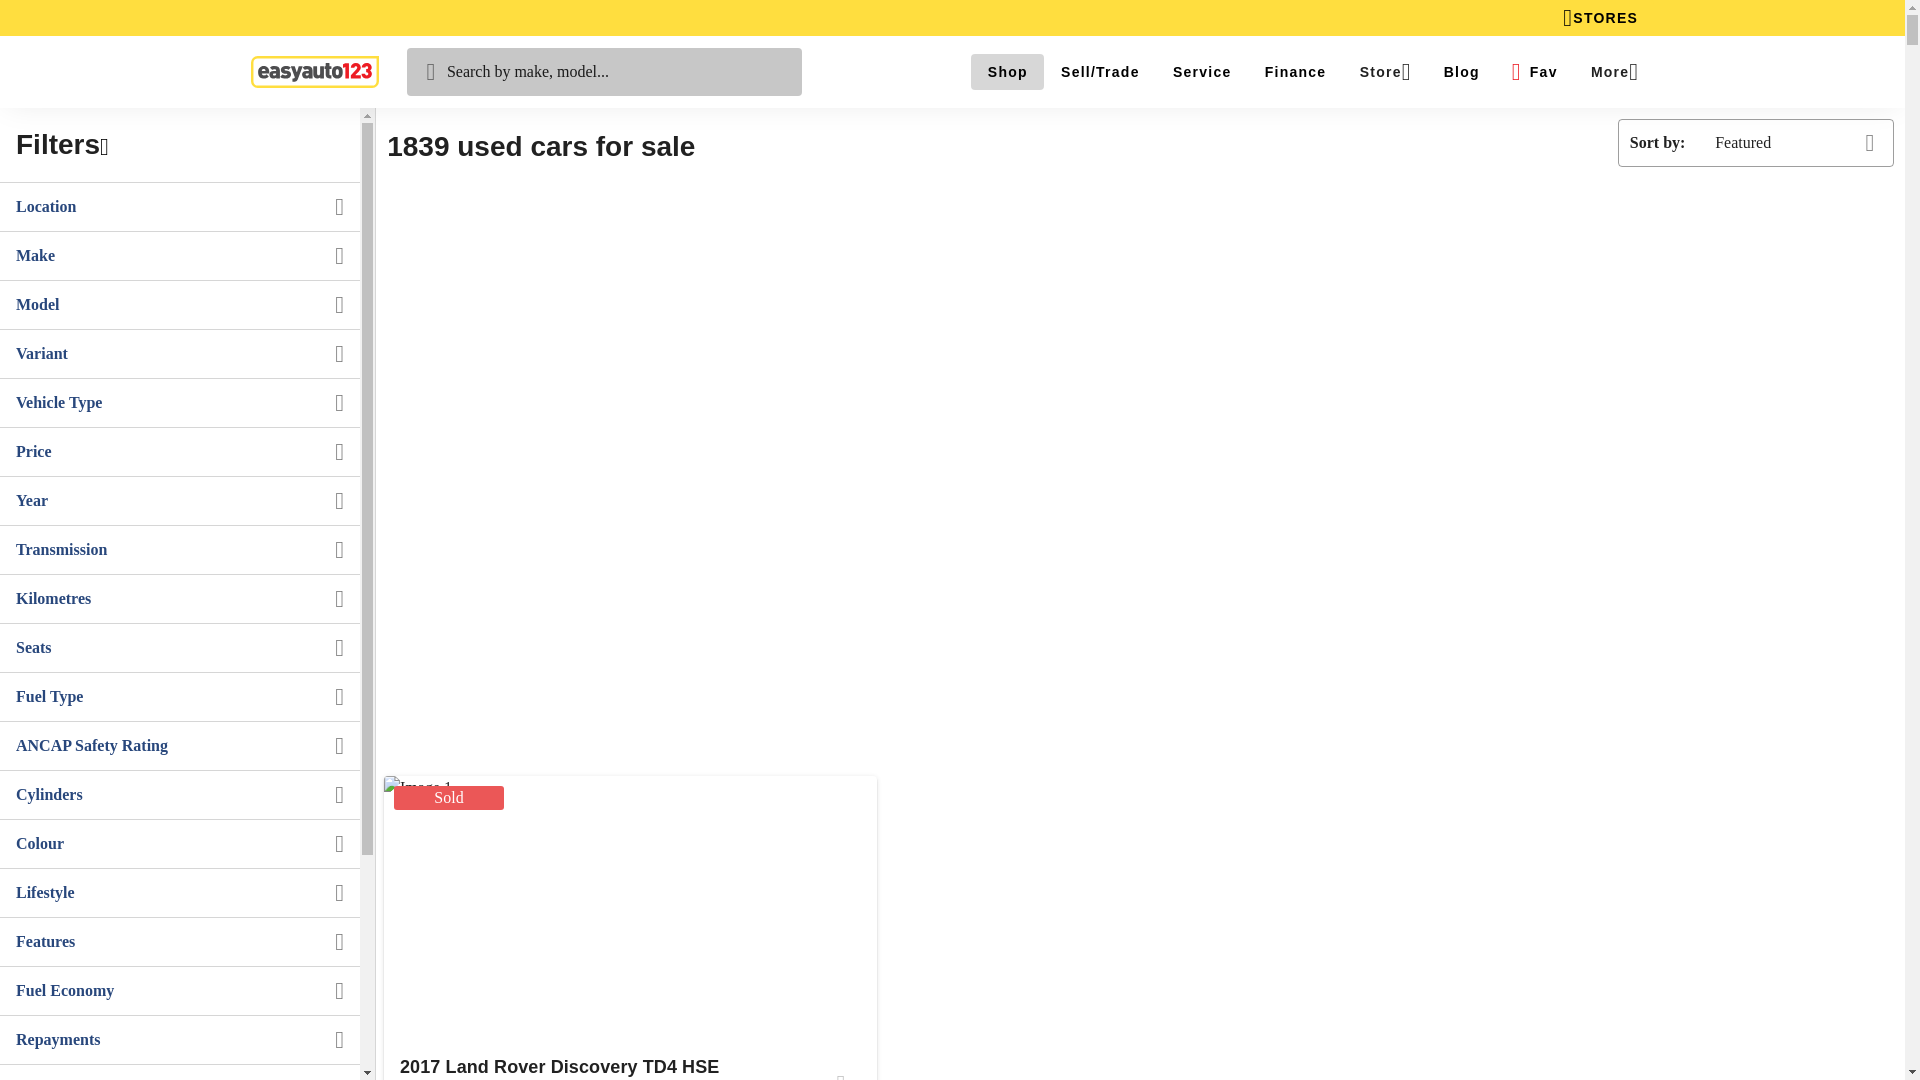 This screenshot has height=1080, width=1920. I want to click on Service, so click(1202, 72).